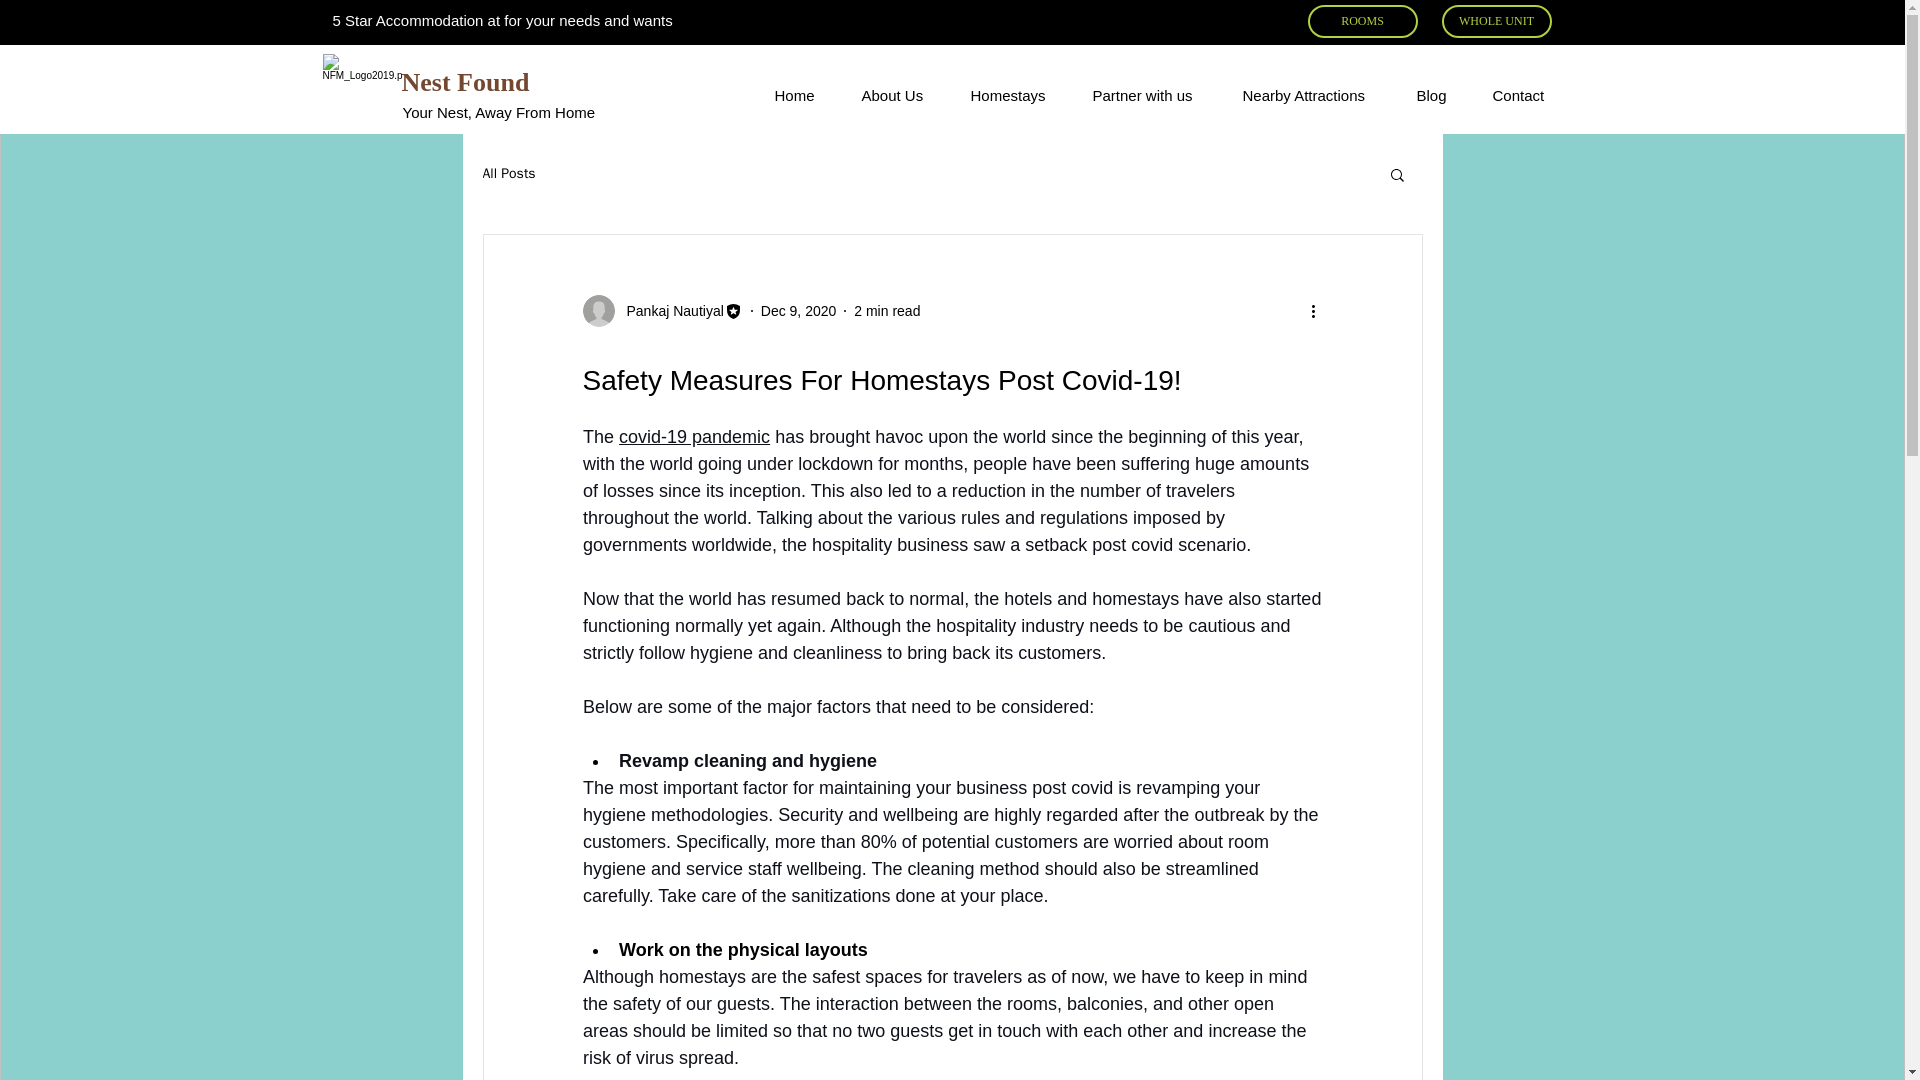  What do you see at coordinates (798, 310) in the screenshot?
I see `Dec 9, 2020` at bounding box center [798, 310].